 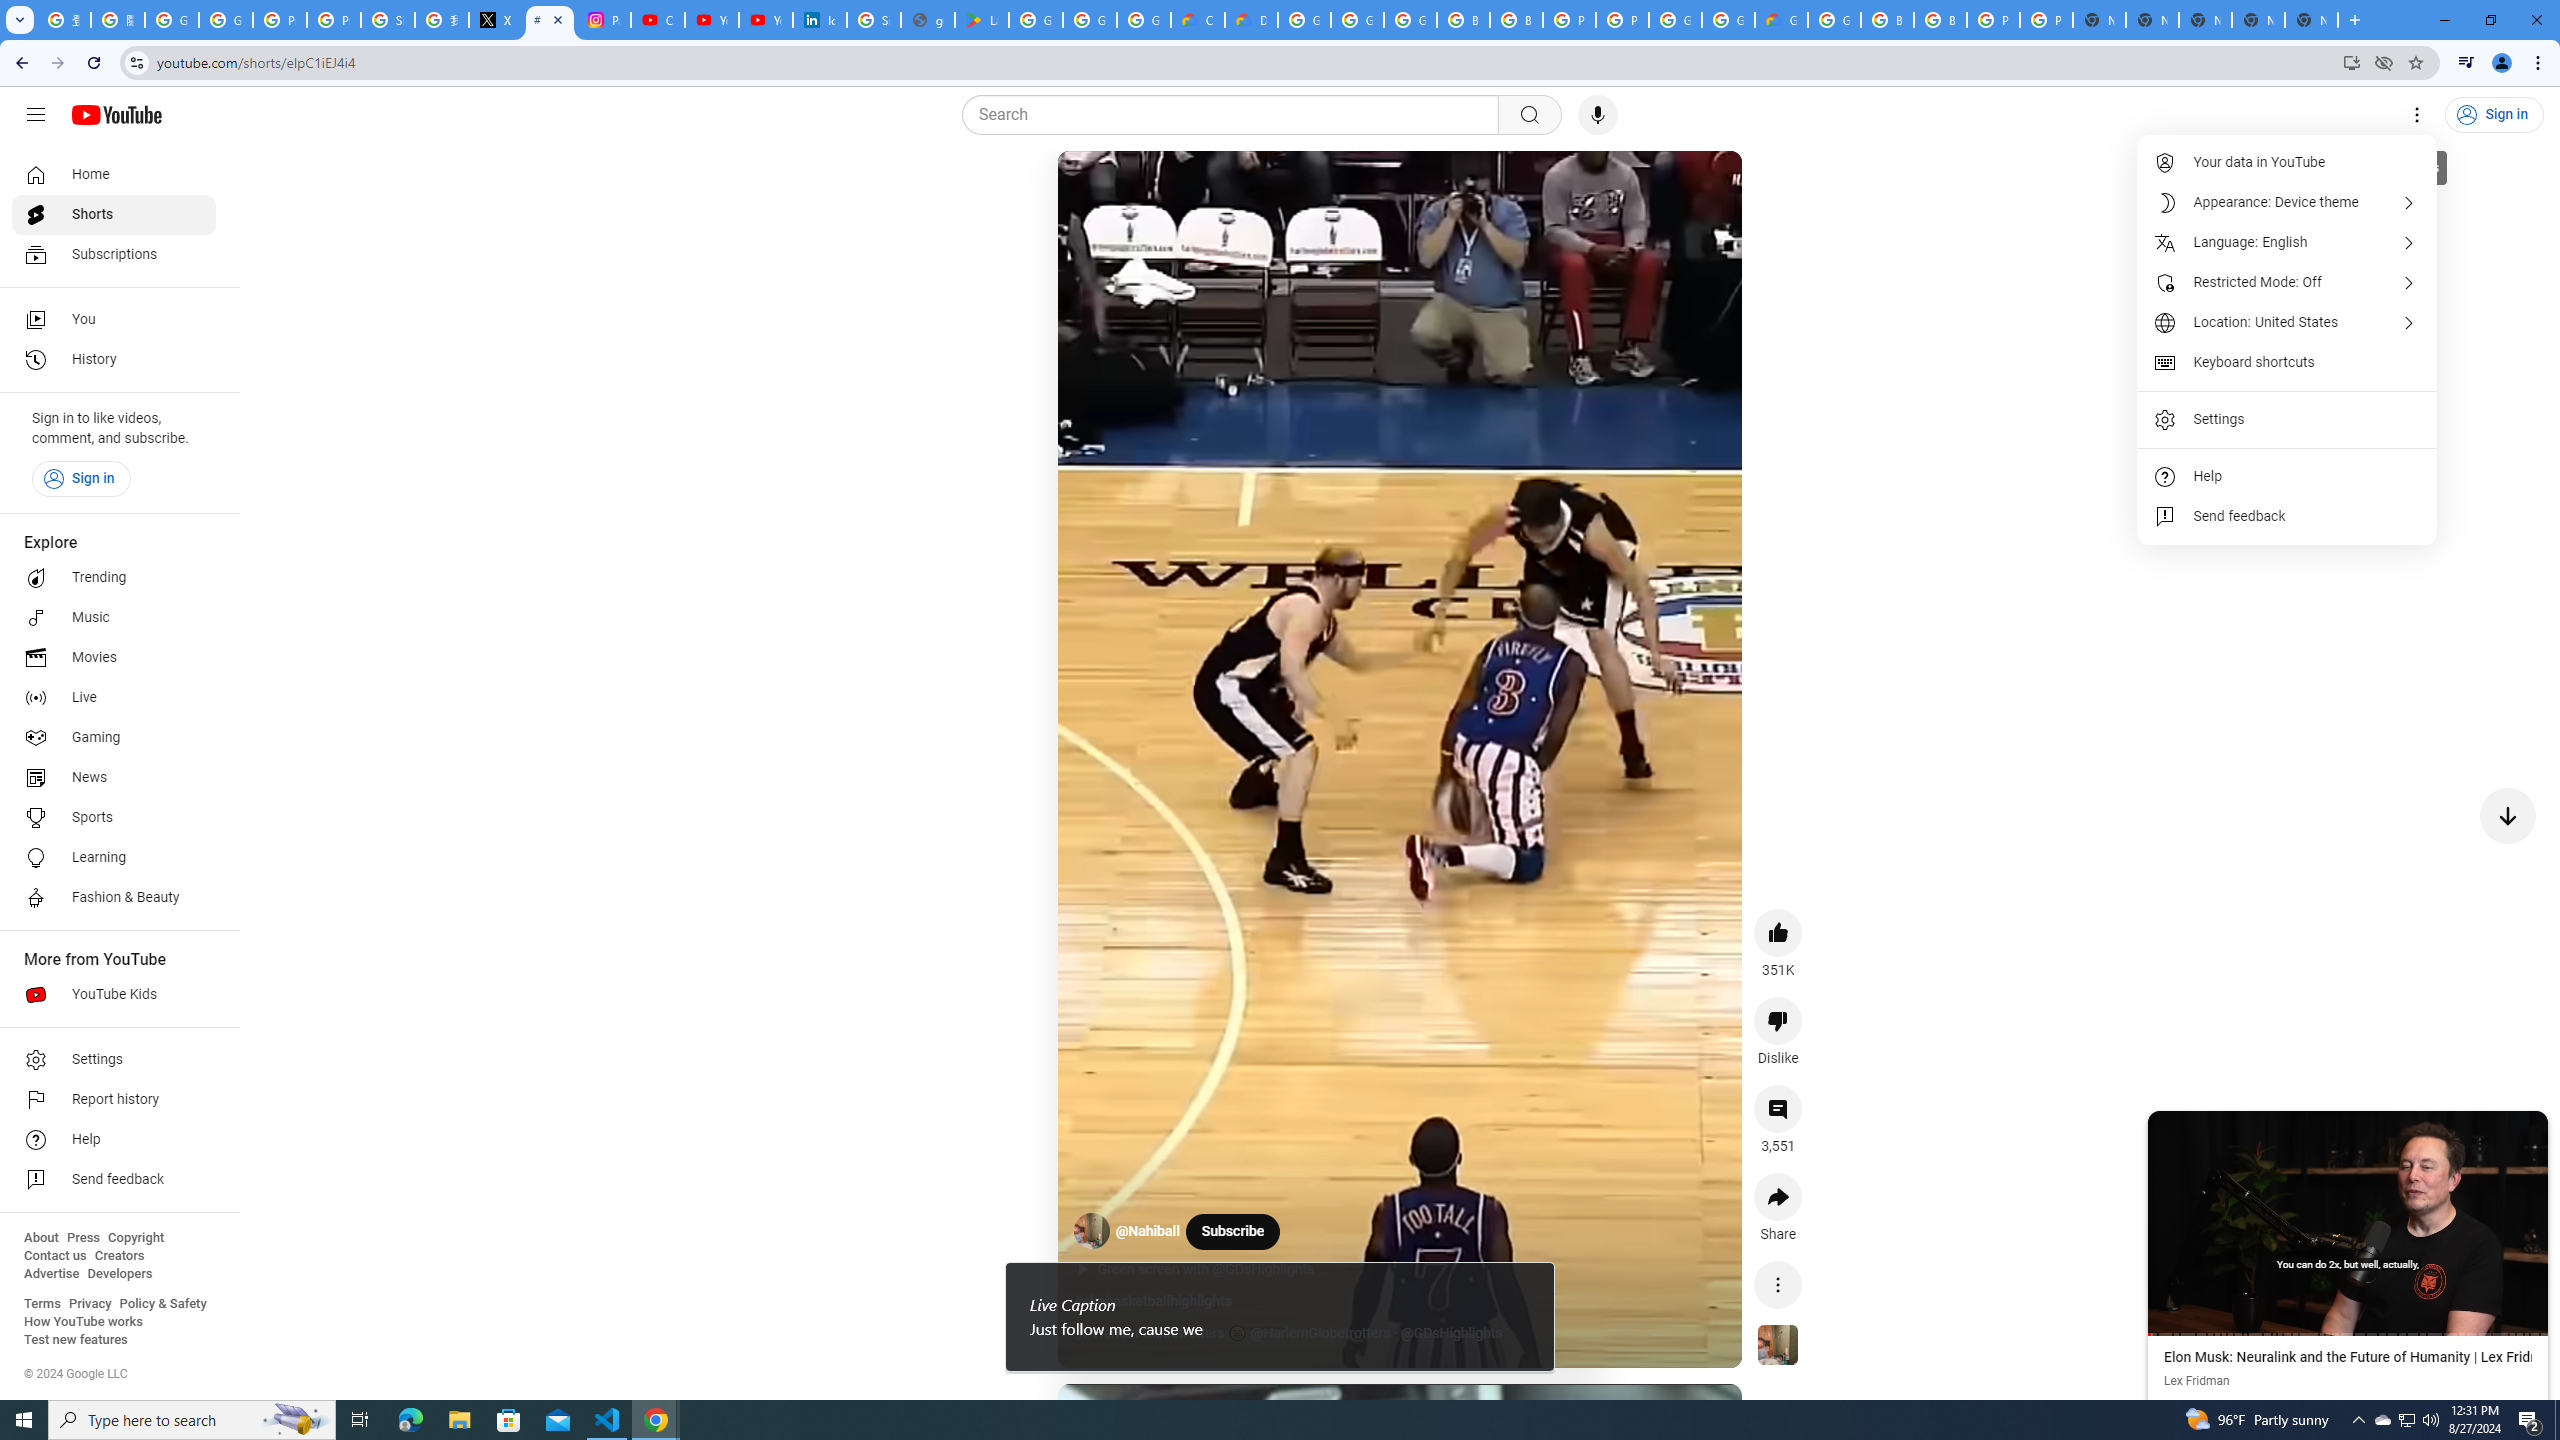 What do you see at coordinates (1198, 20) in the screenshot?
I see `Customer Care | Google Cloud` at bounding box center [1198, 20].